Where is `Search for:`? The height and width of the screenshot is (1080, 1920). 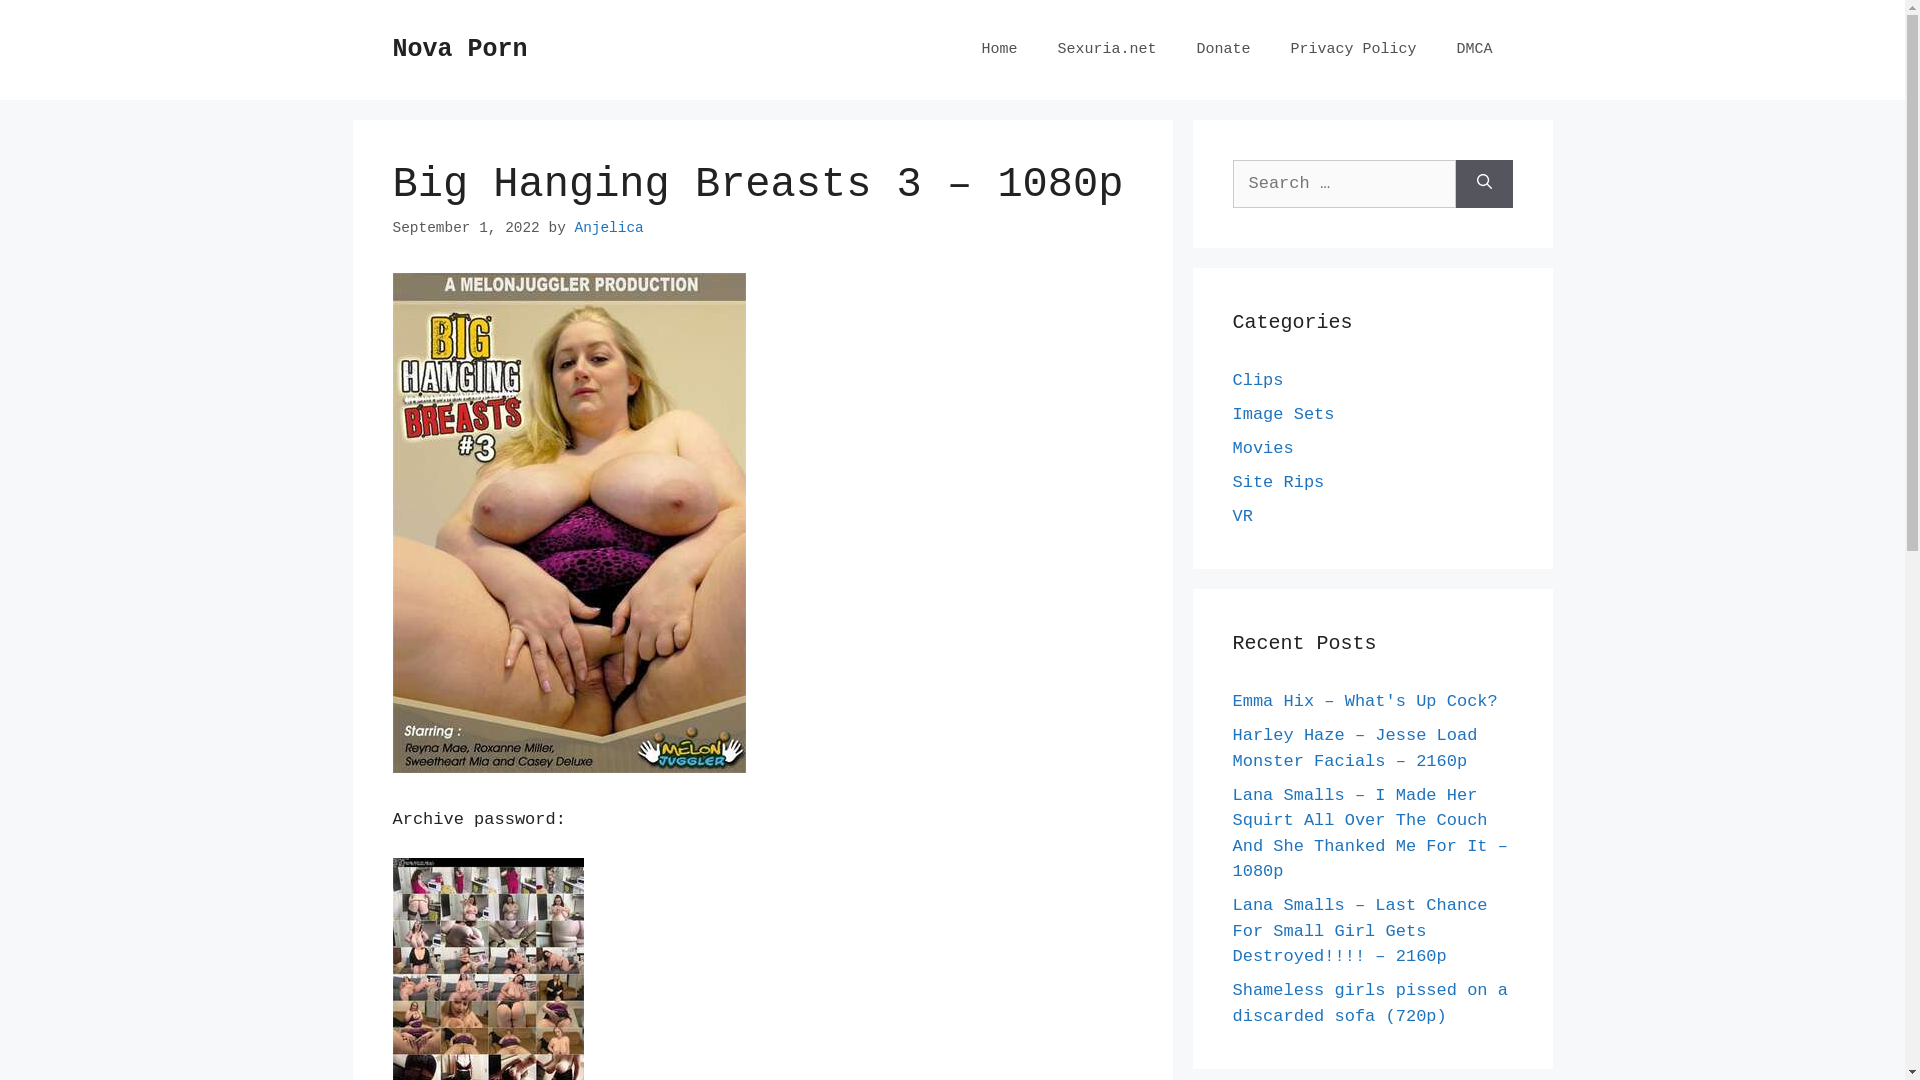
Search for: is located at coordinates (1344, 184).